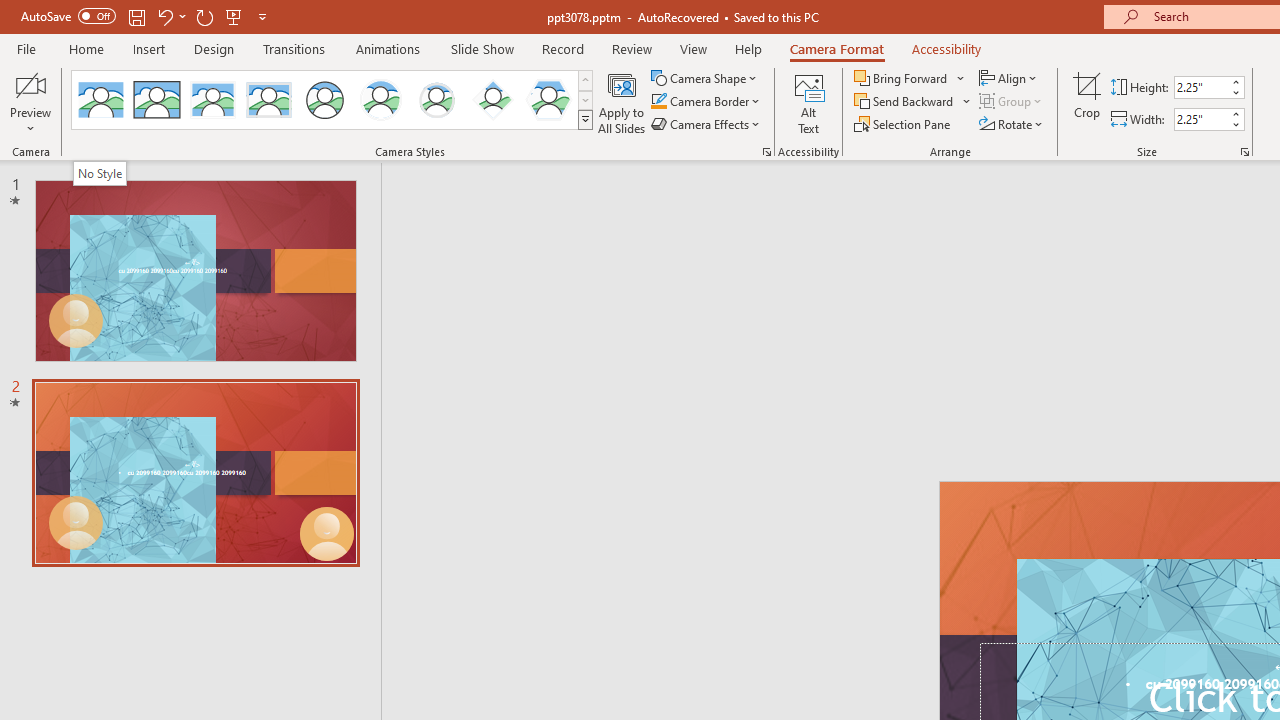 Image resolution: width=1280 pixels, height=720 pixels. Describe the element at coordinates (30, 102) in the screenshot. I see `Preview` at that location.